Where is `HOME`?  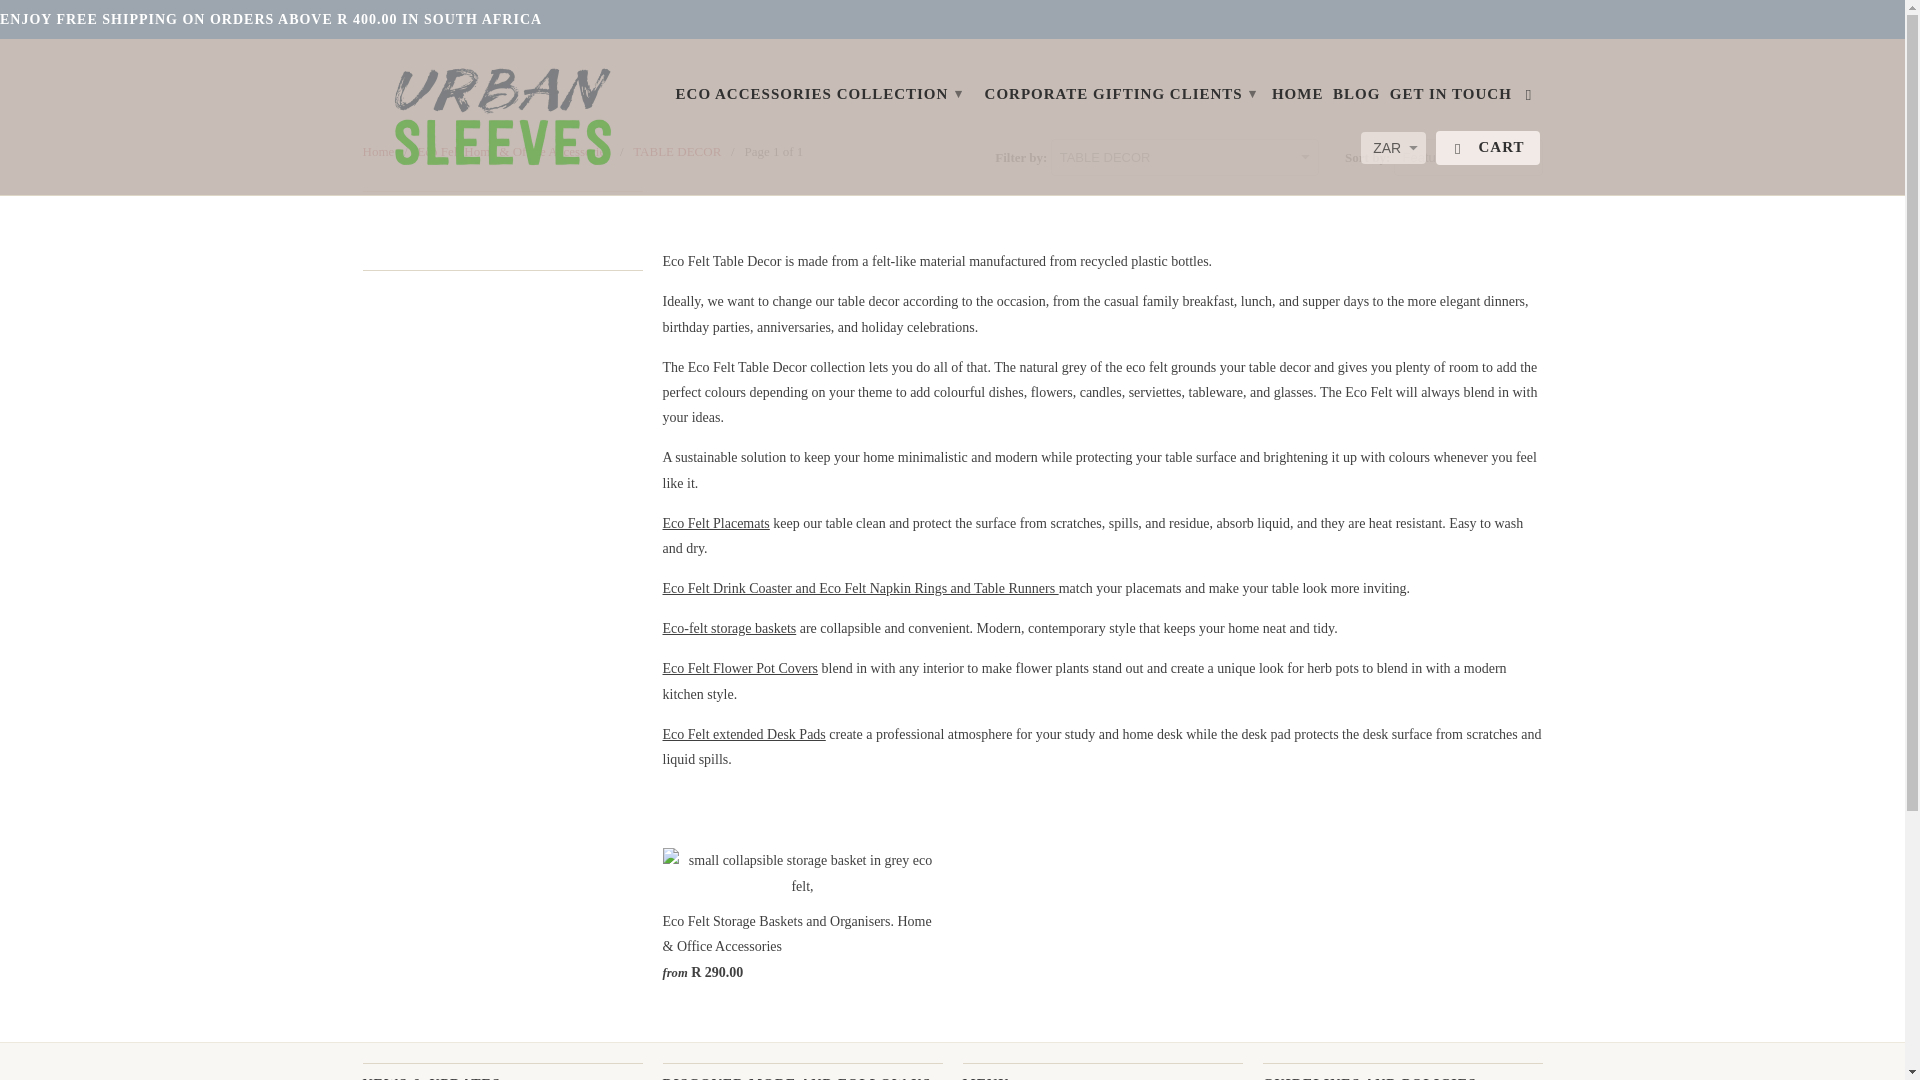
HOME is located at coordinates (1298, 98).